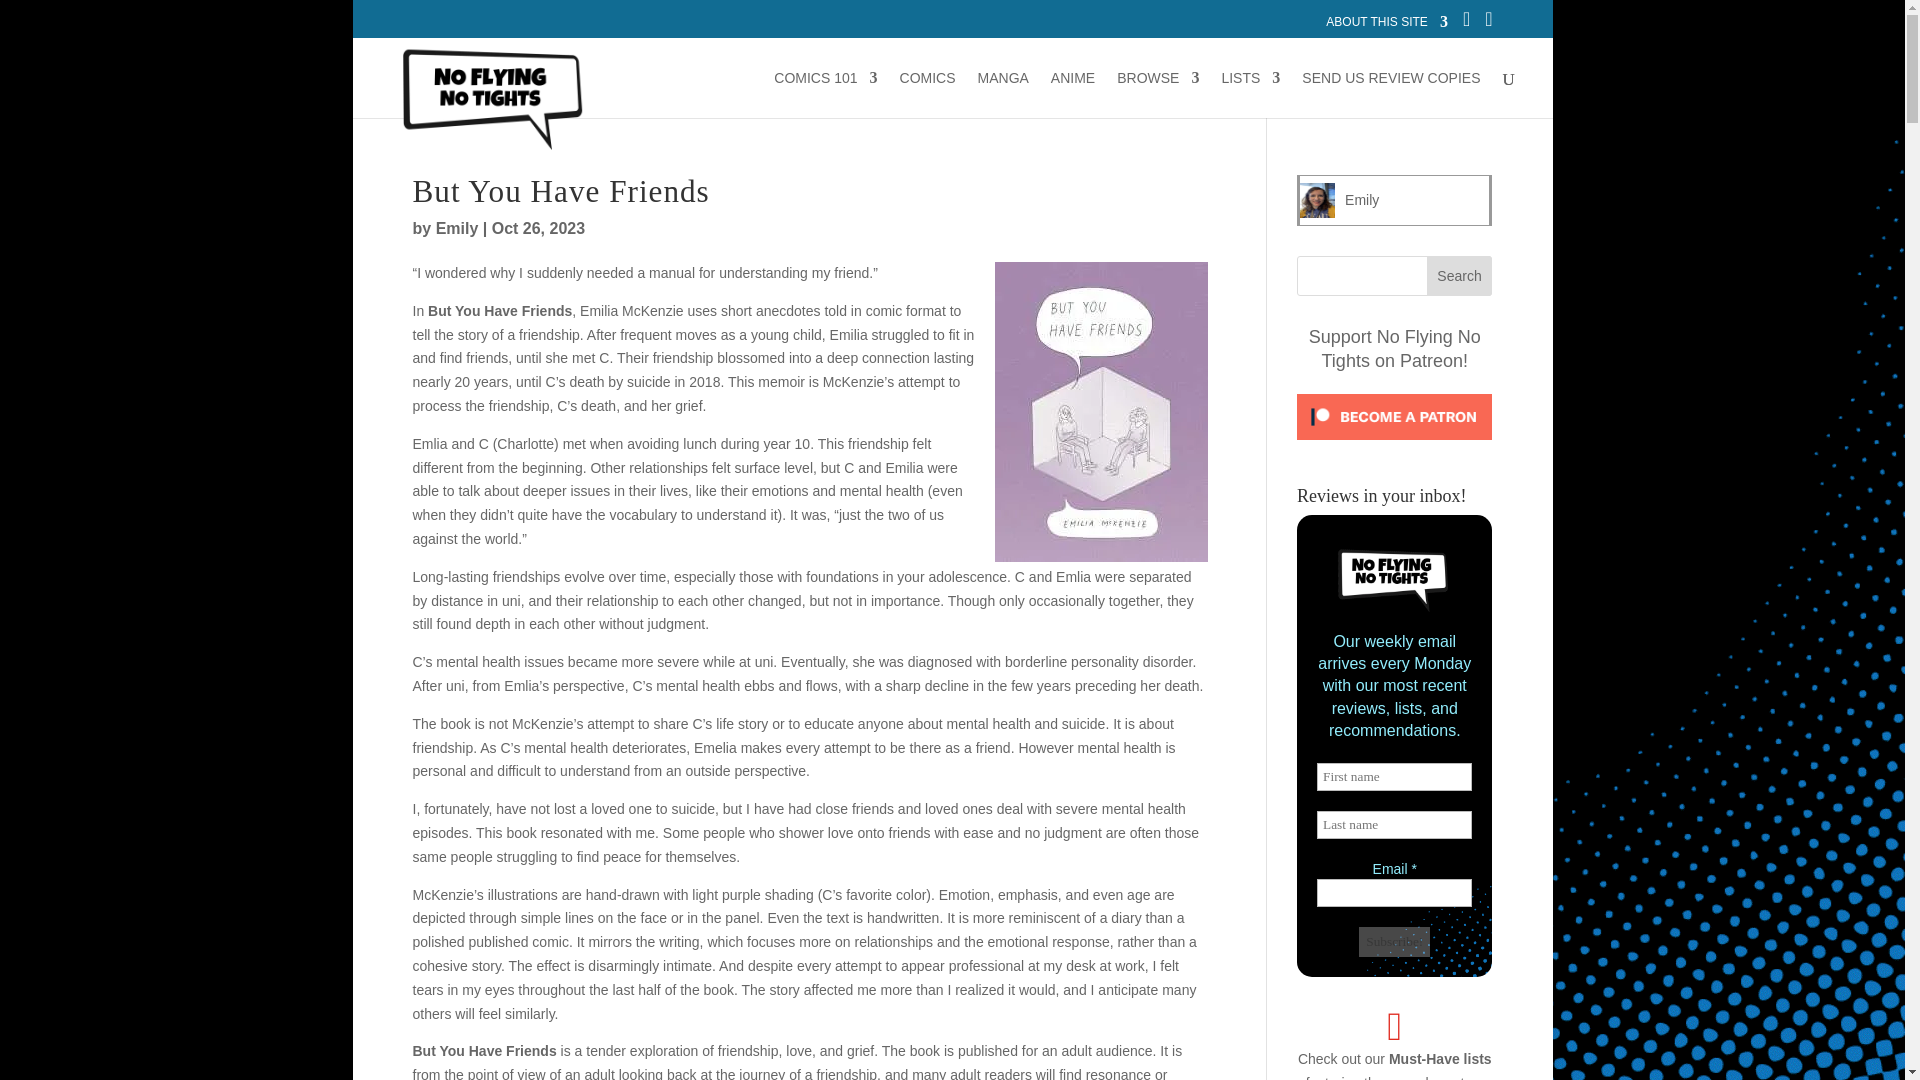 This screenshot has width=1920, height=1080. Describe the element at coordinates (1394, 825) in the screenshot. I see `Last name` at that location.